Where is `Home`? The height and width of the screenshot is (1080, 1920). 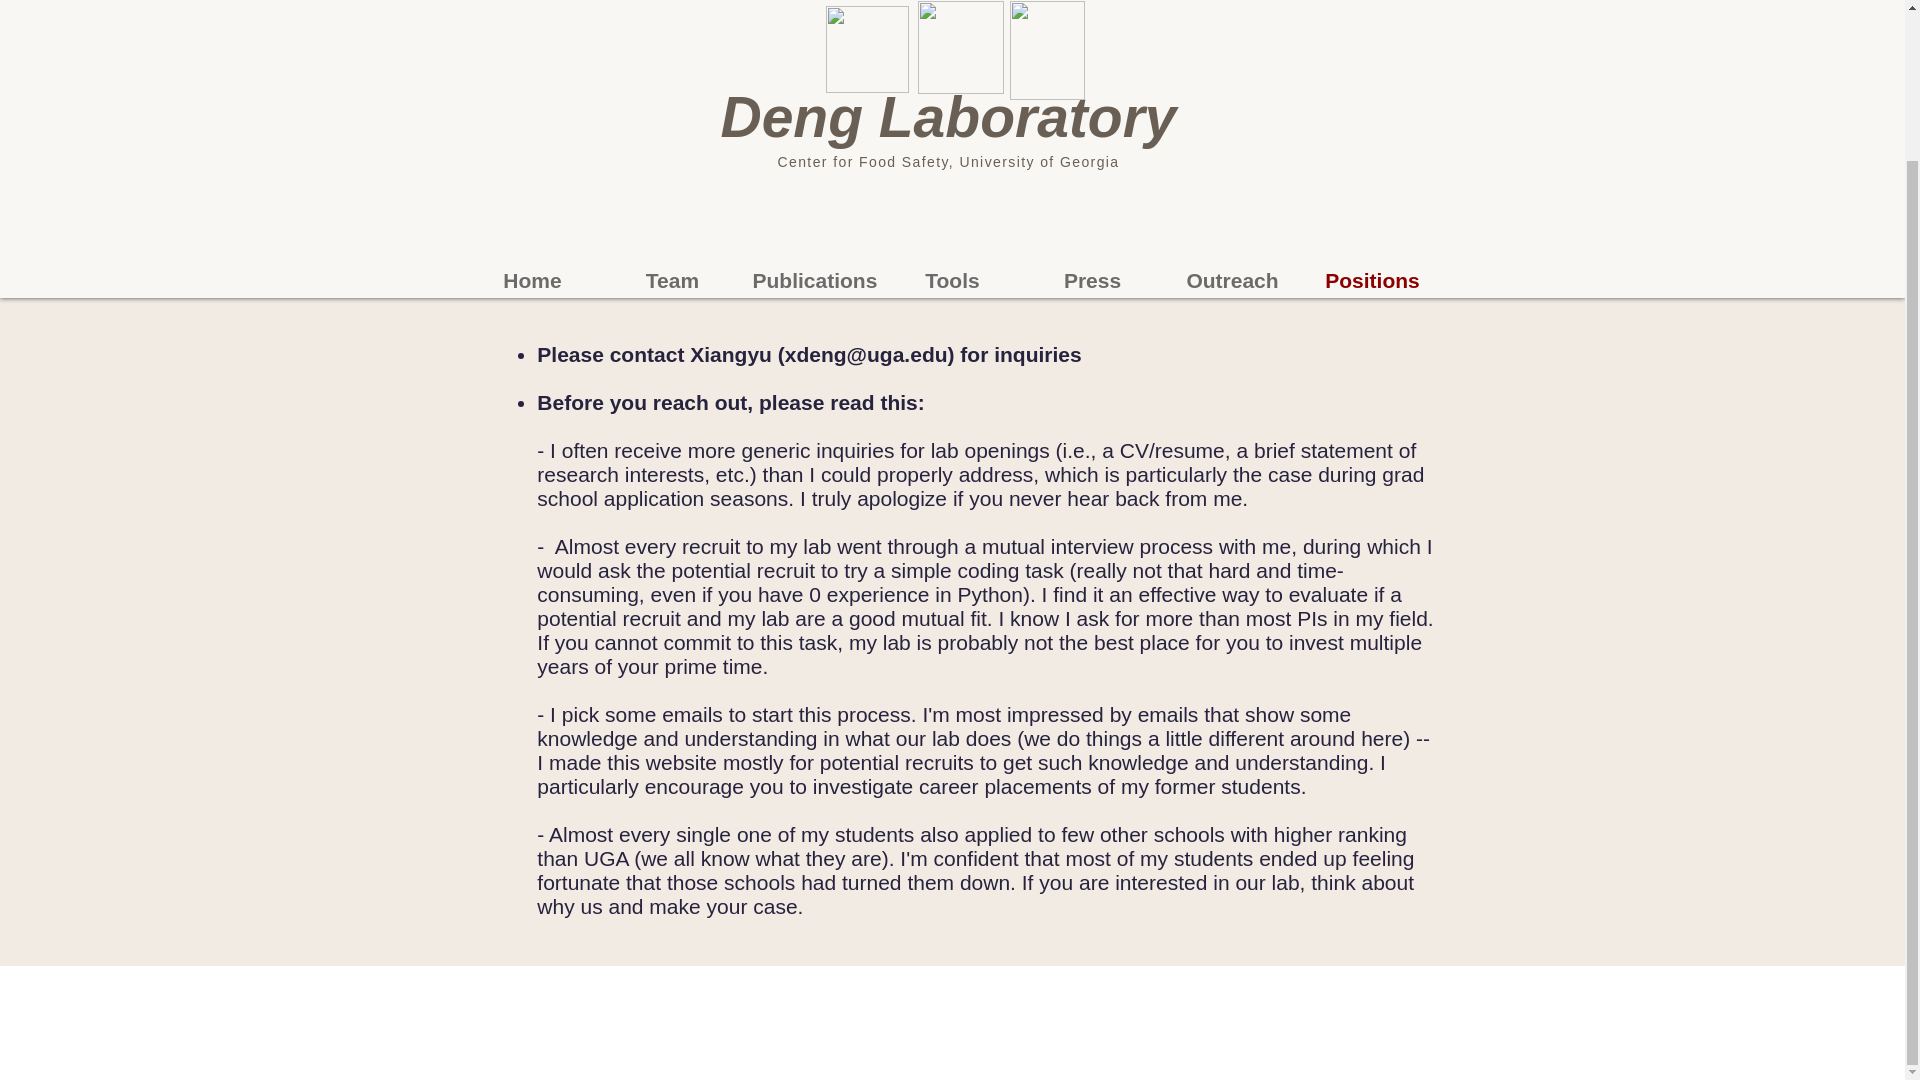
Home is located at coordinates (532, 280).